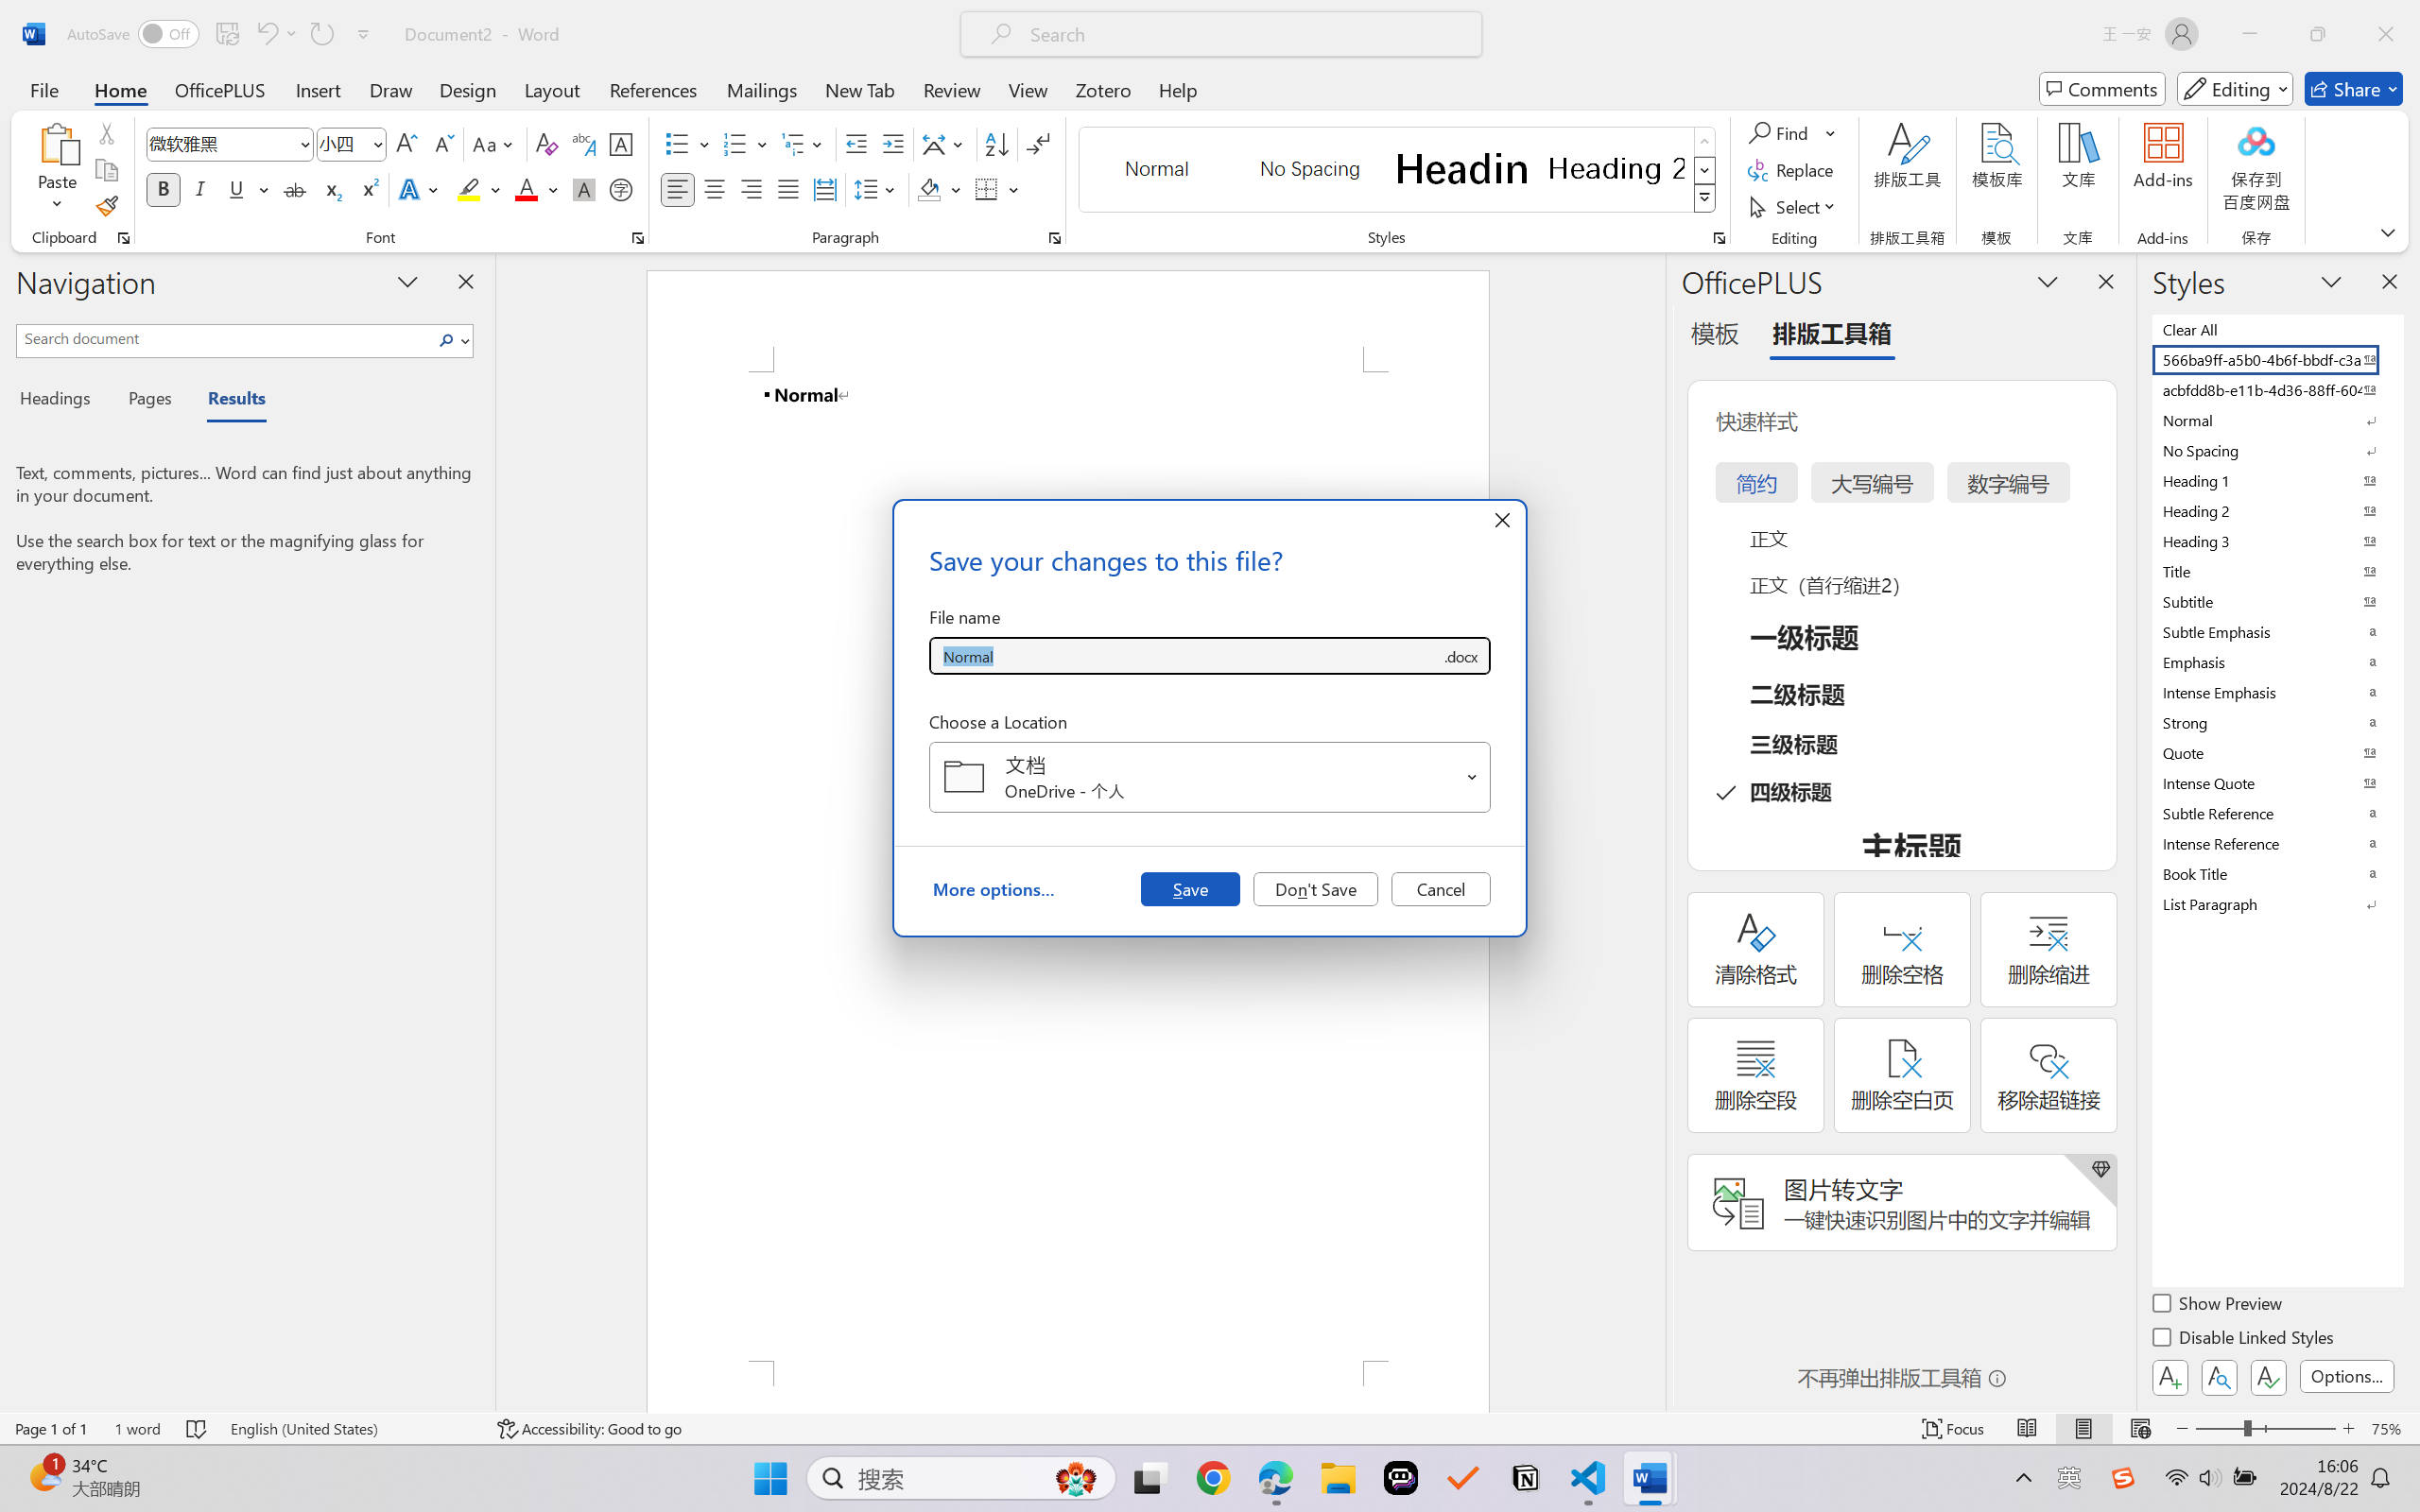 This screenshot has height=1512, width=2420. What do you see at coordinates (1460, 656) in the screenshot?
I see `Save as type` at bounding box center [1460, 656].